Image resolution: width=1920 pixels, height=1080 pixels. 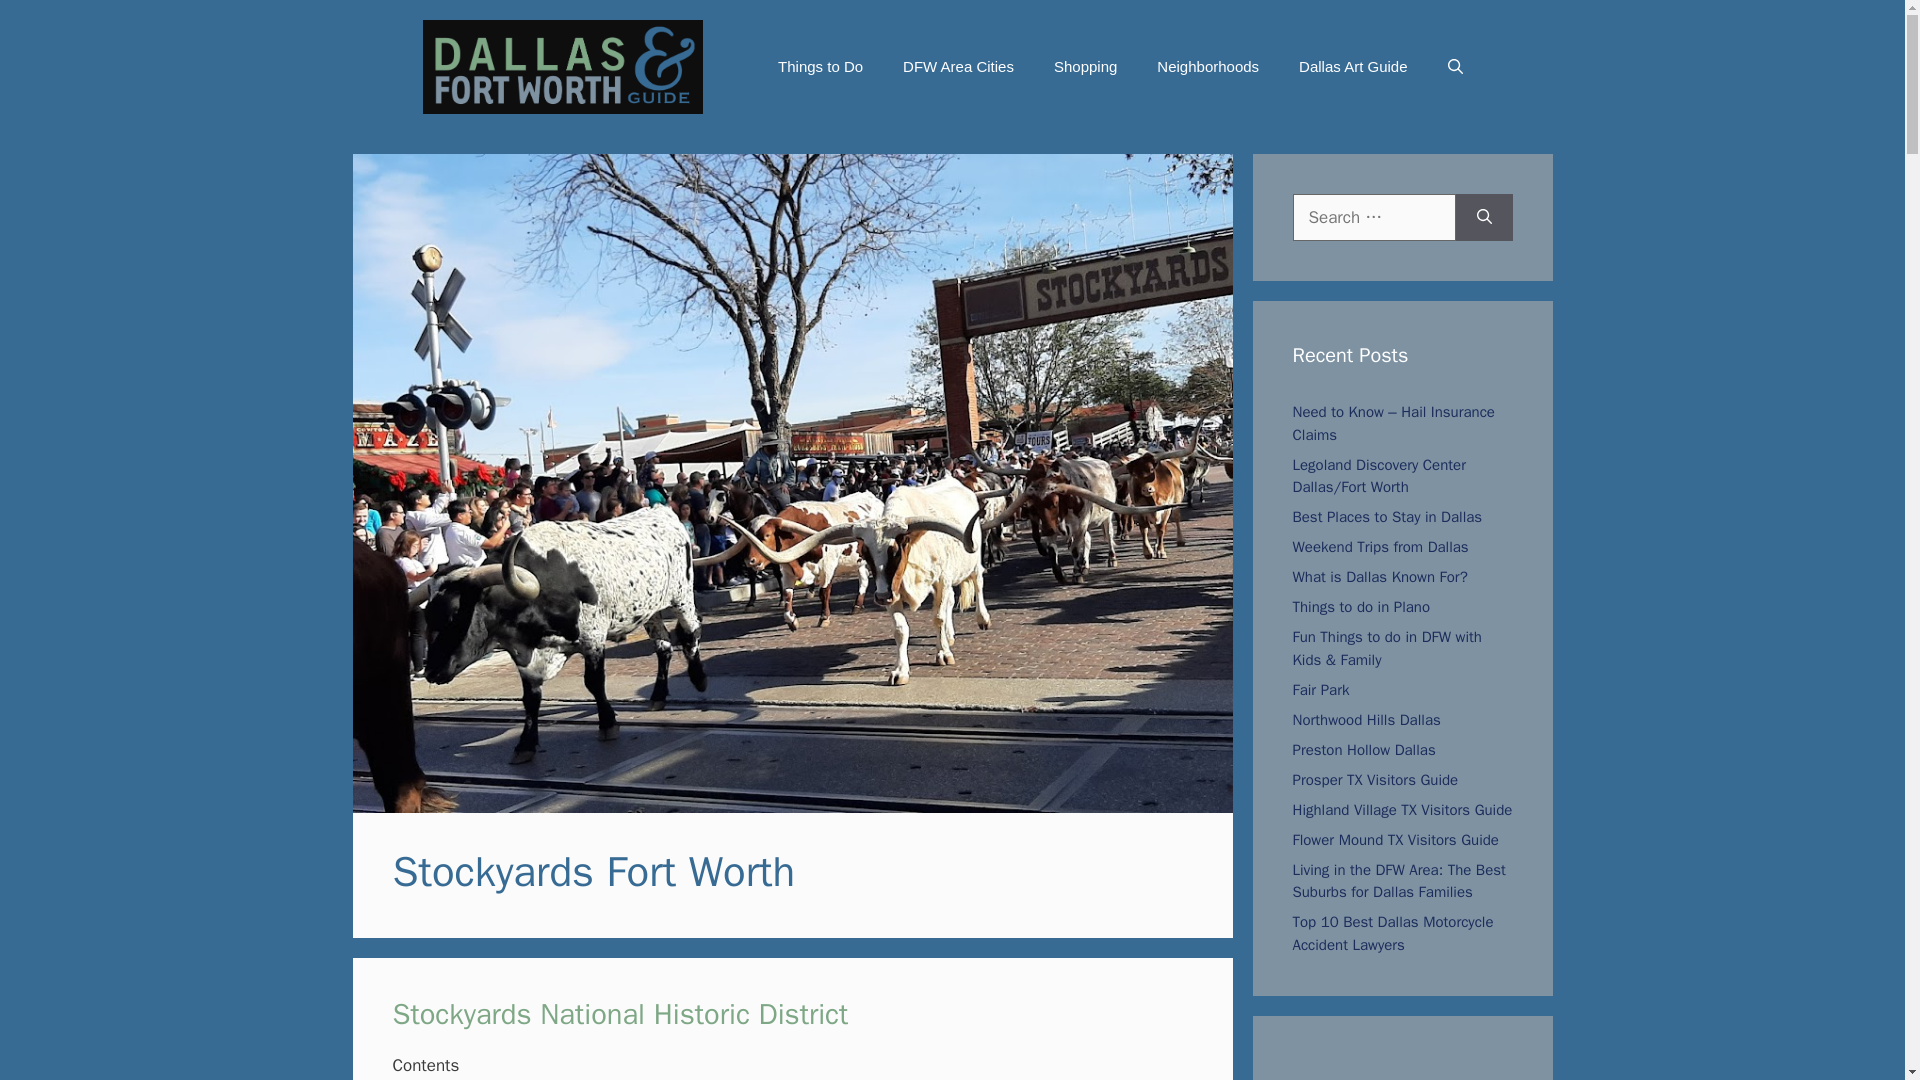 What do you see at coordinates (1207, 66) in the screenshot?
I see `Neighborhoods` at bounding box center [1207, 66].